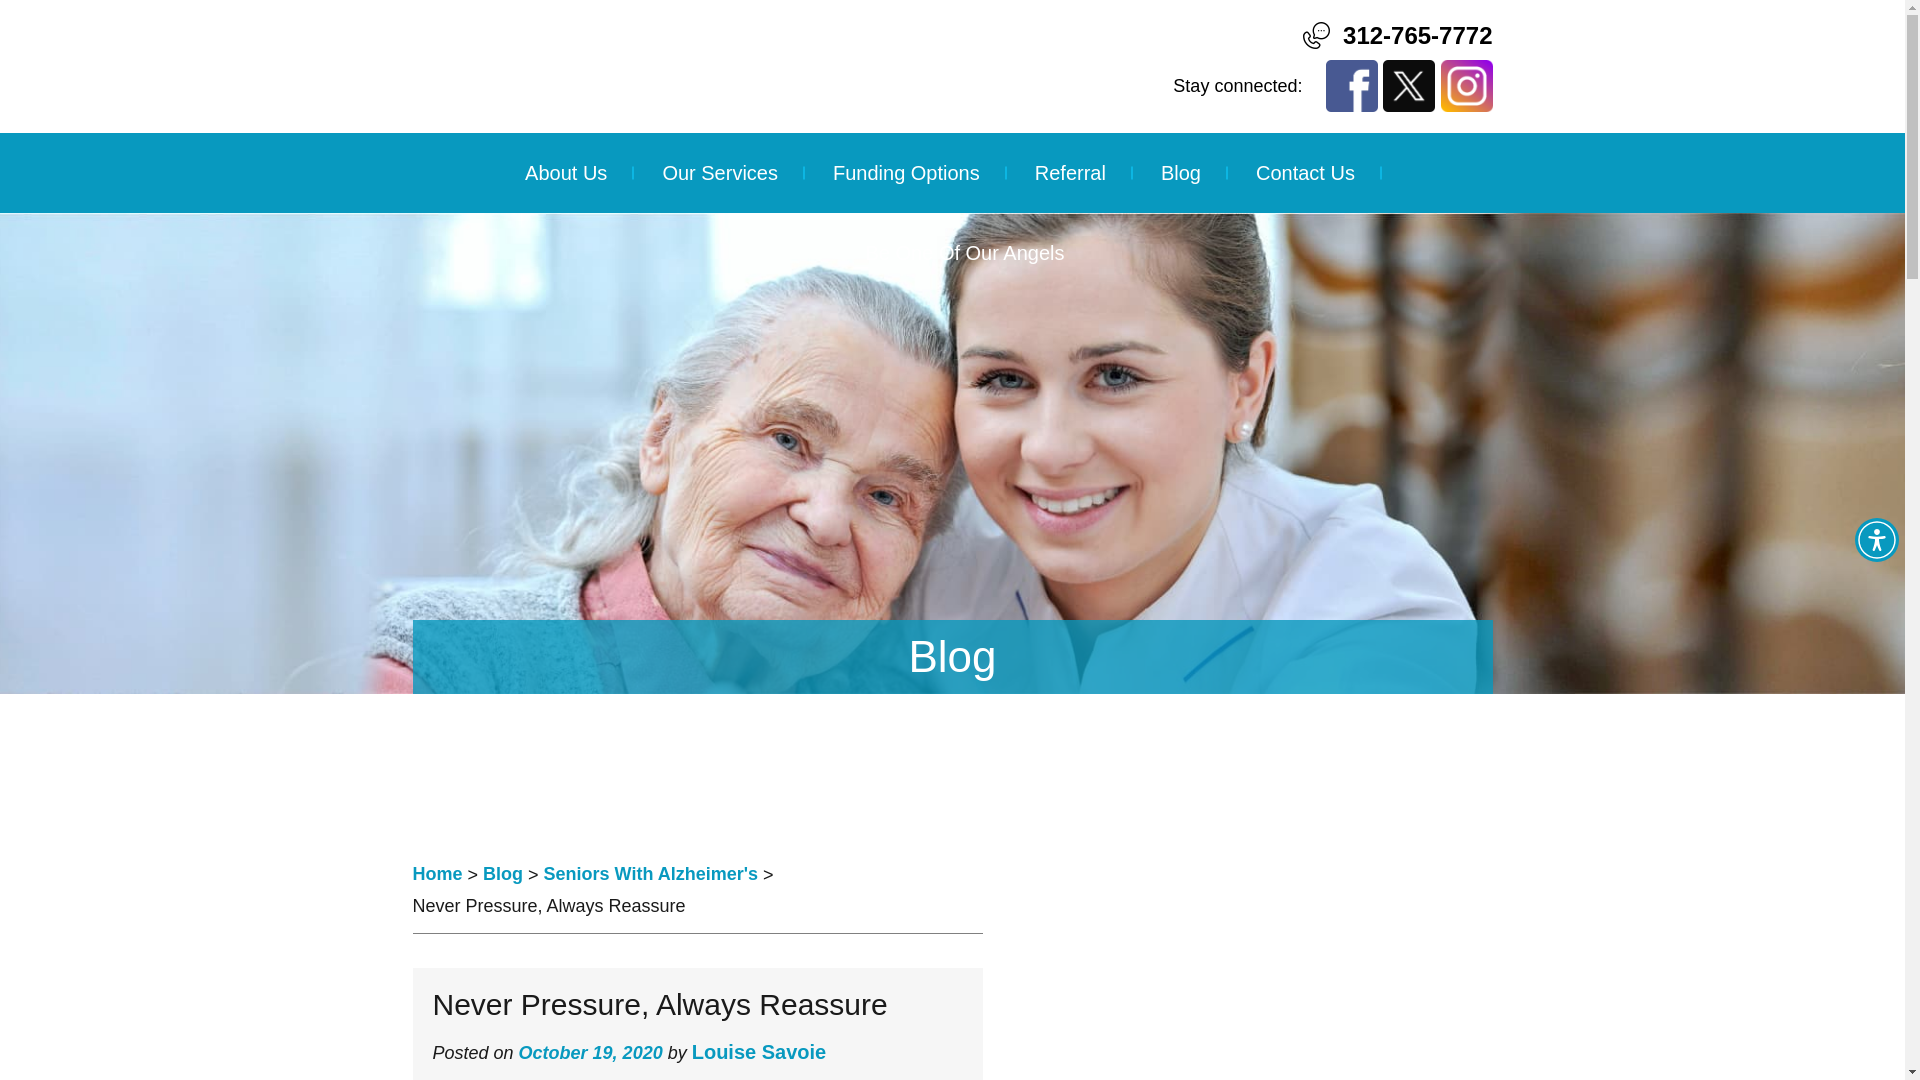  I want to click on 1:20 am, so click(590, 1052).